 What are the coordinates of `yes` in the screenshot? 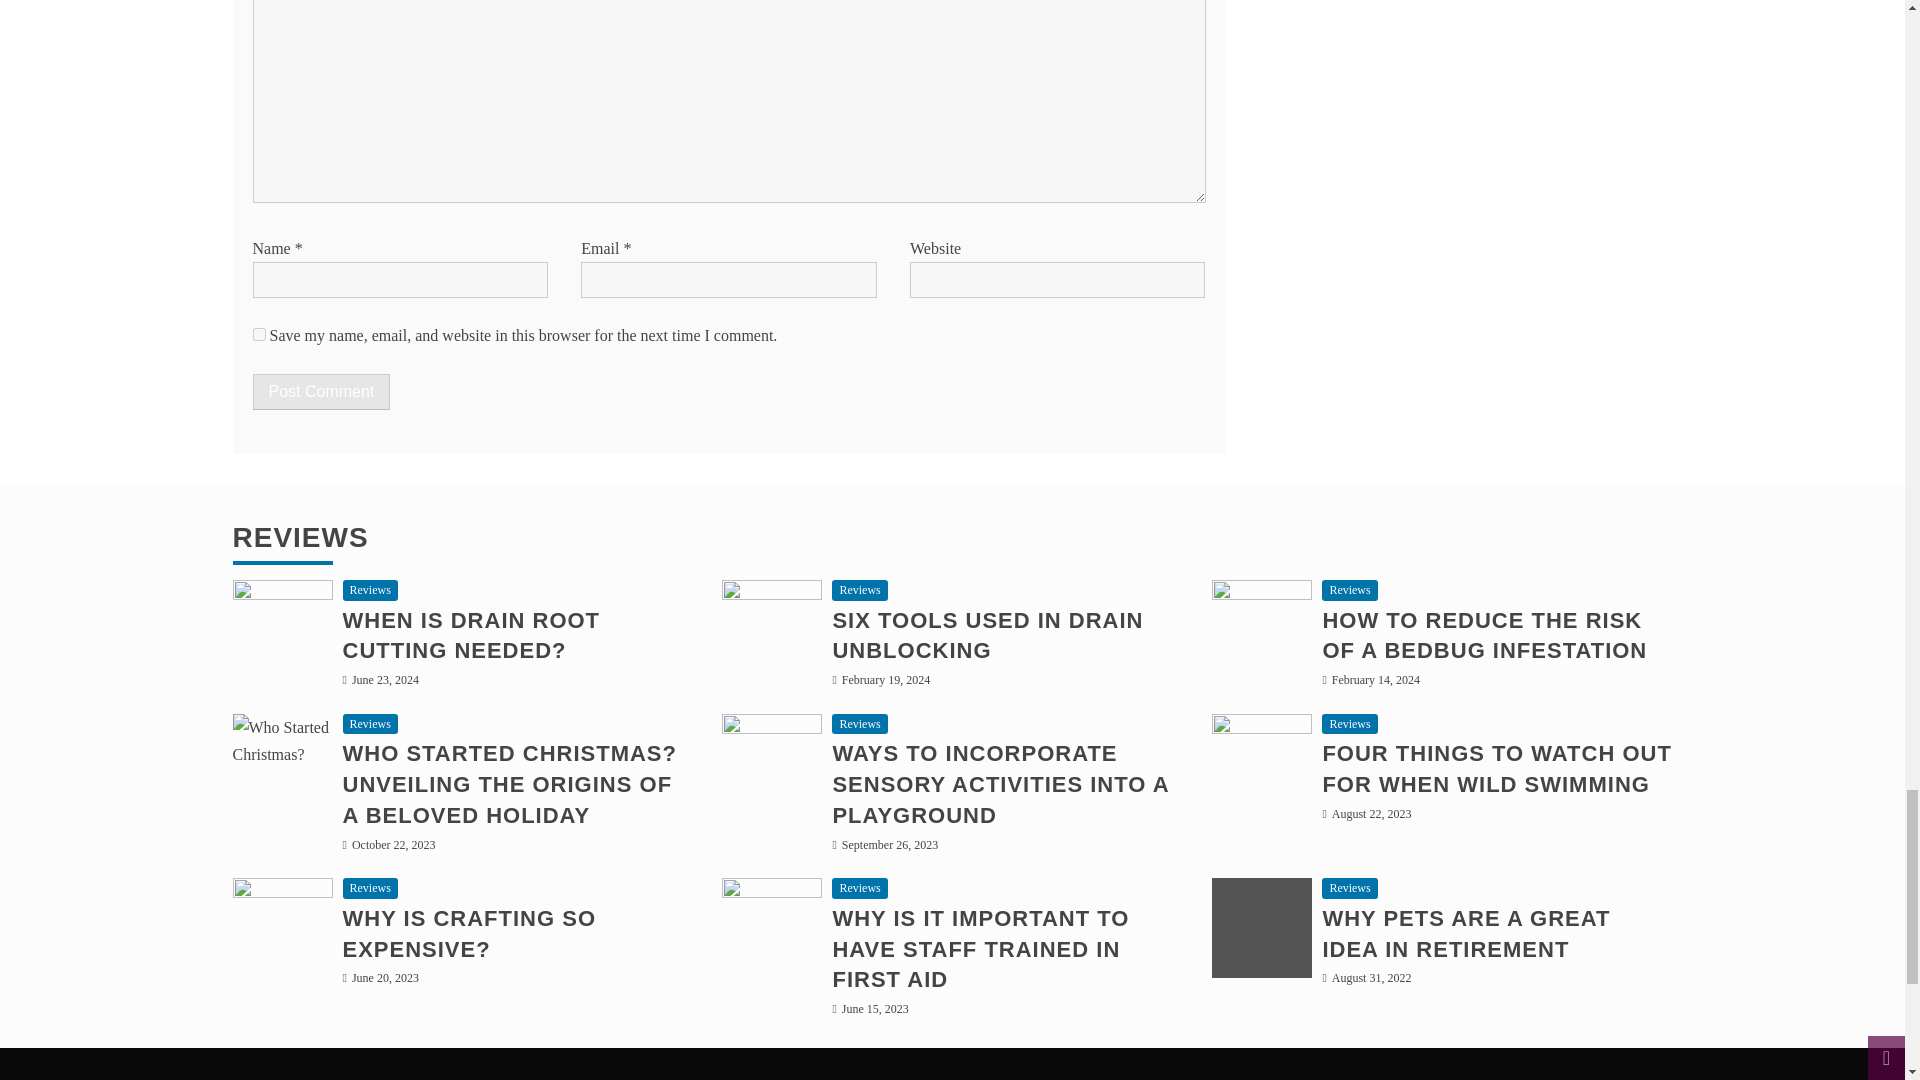 It's located at (258, 334).